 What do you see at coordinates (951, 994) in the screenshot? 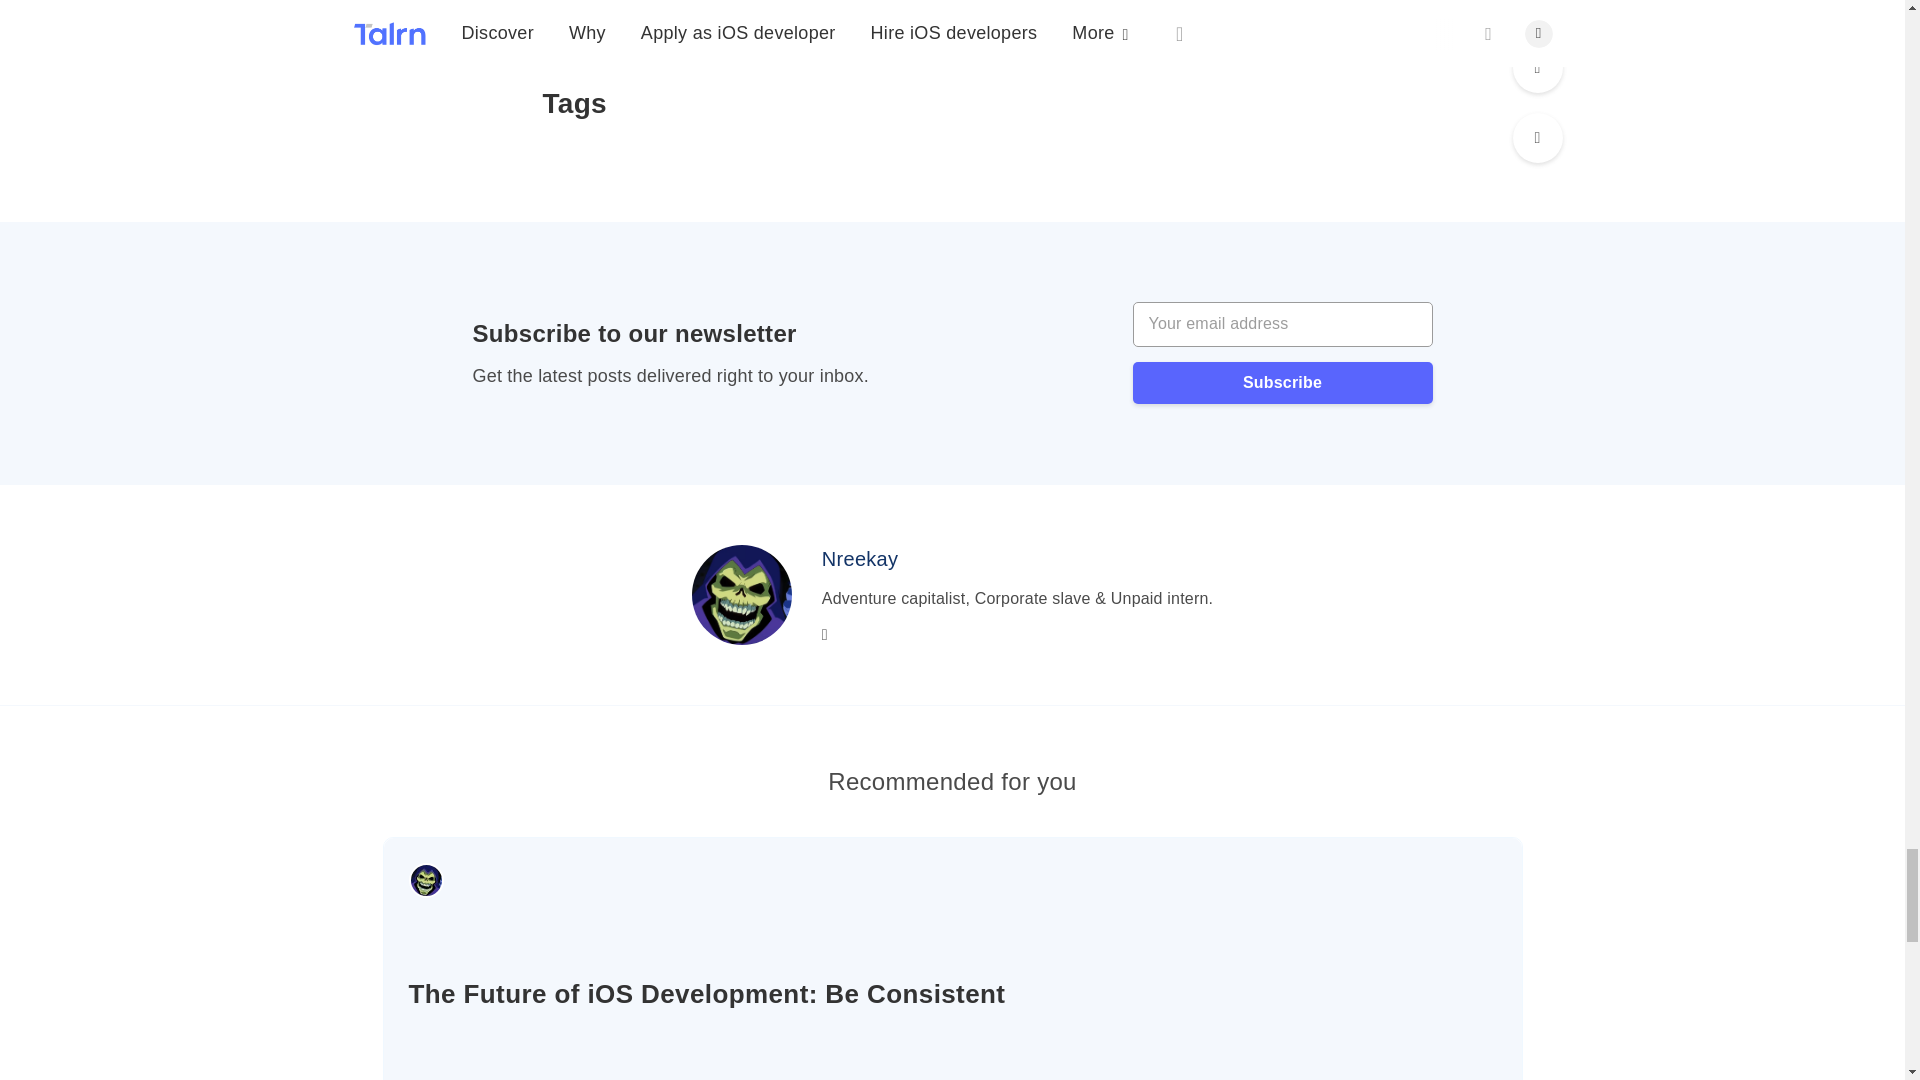
I see `The Future of iOS Development: Be Consistent` at bounding box center [951, 994].